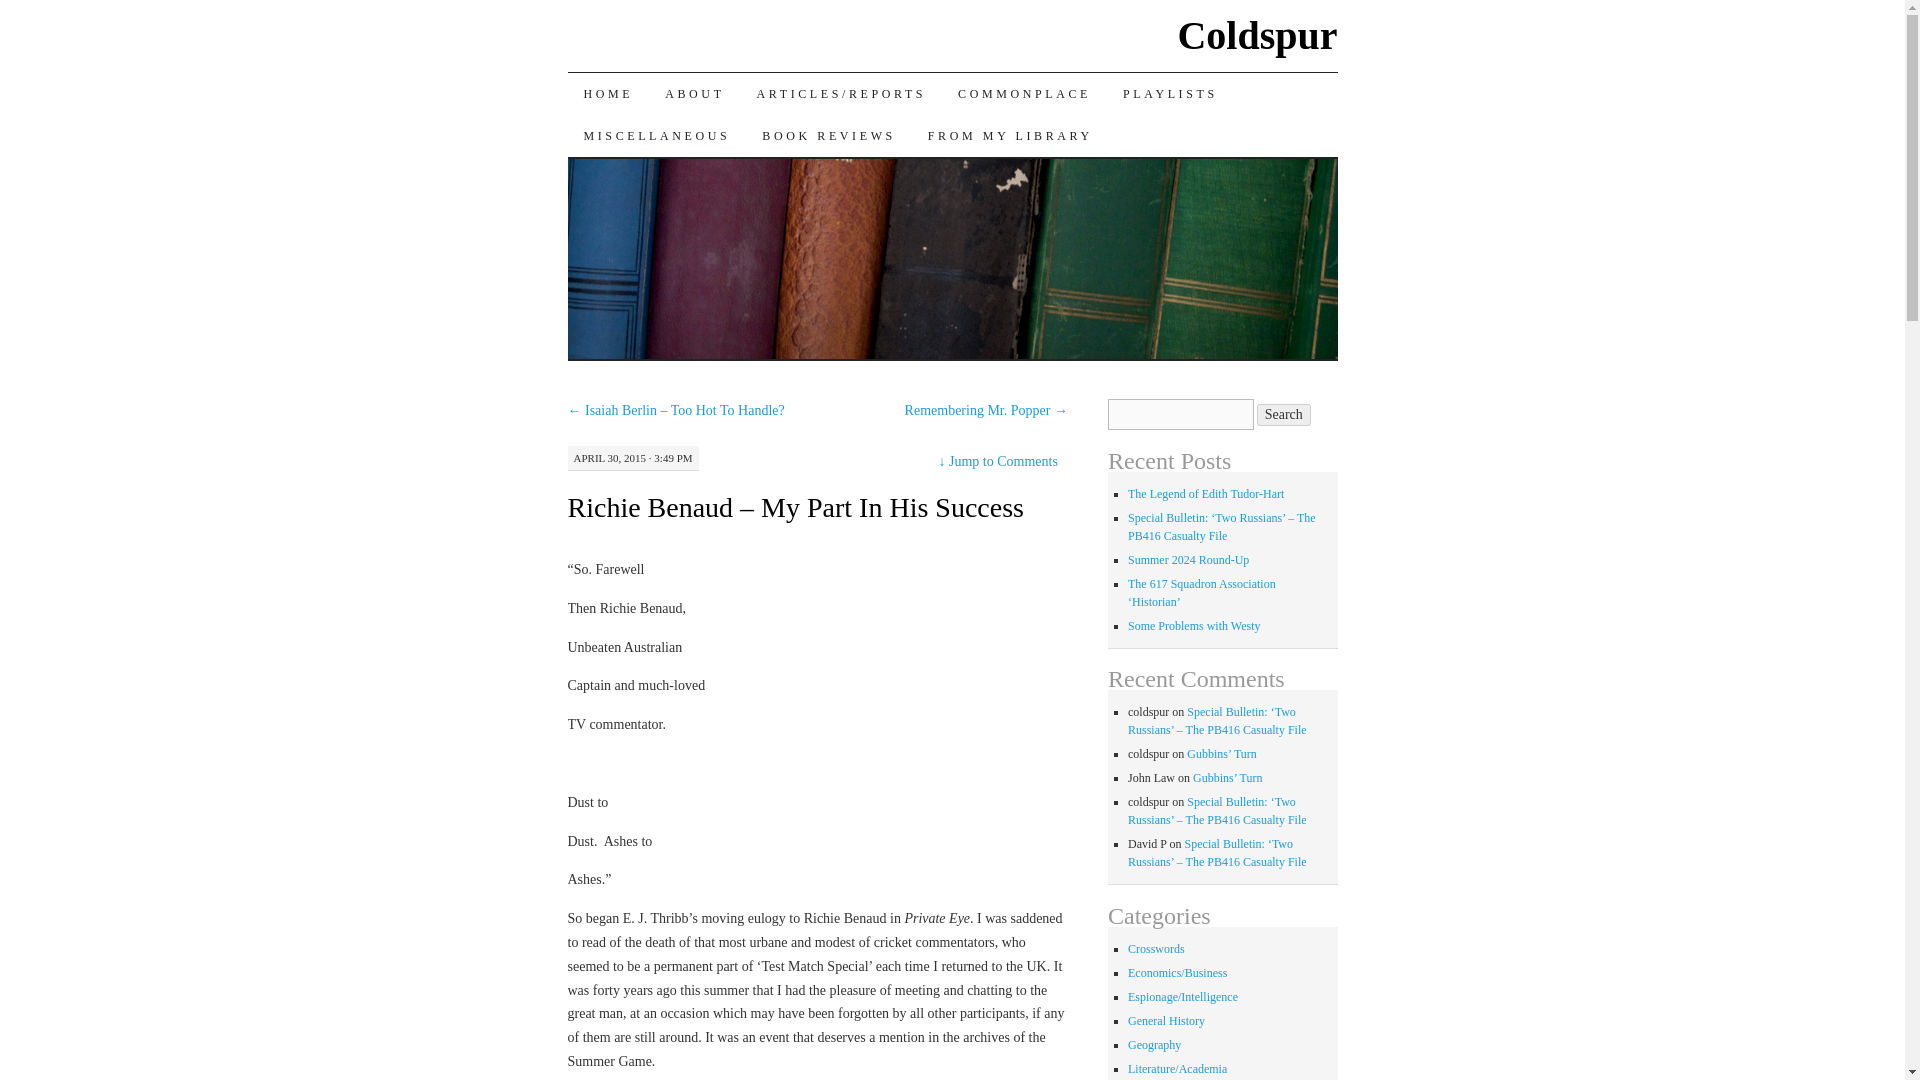 Image resolution: width=1920 pixels, height=1080 pixels. What do you see at coordinates (1010, 135) in the screenshot?
I see `FROM MY LIBRARY` at bounding box center [1010, 135].